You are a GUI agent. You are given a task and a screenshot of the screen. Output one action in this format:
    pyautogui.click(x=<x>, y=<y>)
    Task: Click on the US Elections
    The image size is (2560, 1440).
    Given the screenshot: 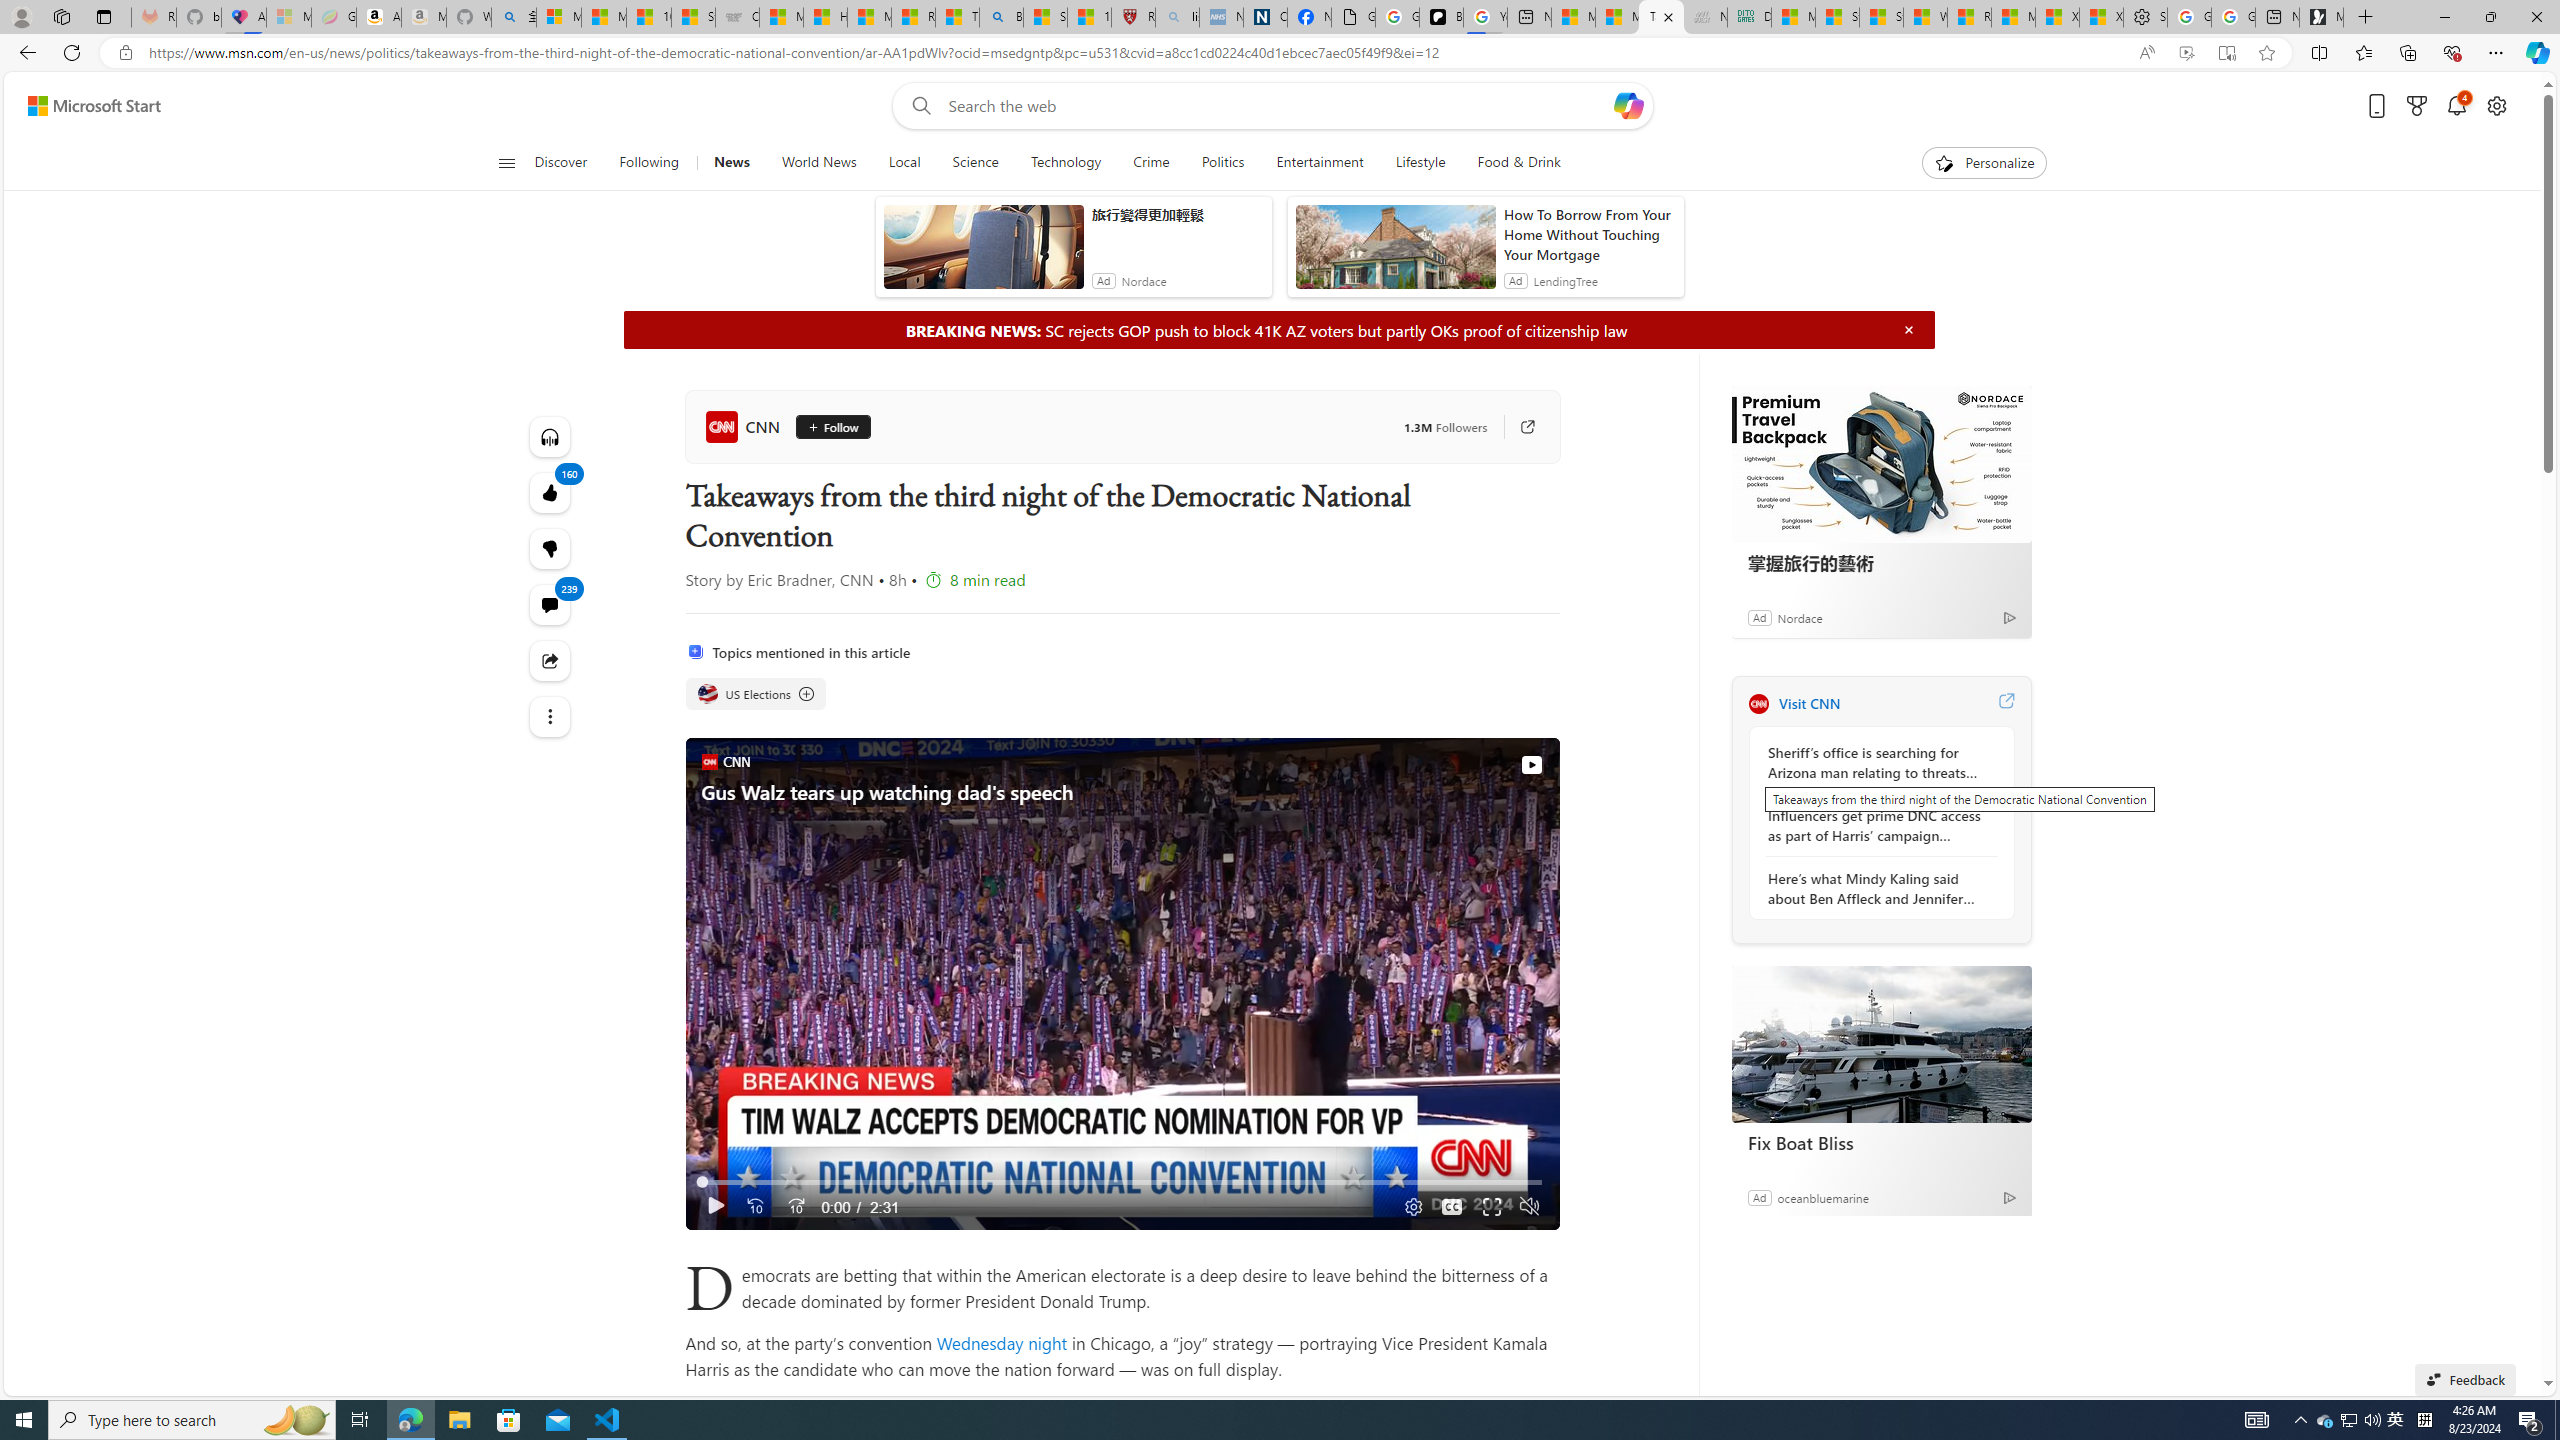 What is the action you would take?
    pyautogui.click(x=706, y=694)
    